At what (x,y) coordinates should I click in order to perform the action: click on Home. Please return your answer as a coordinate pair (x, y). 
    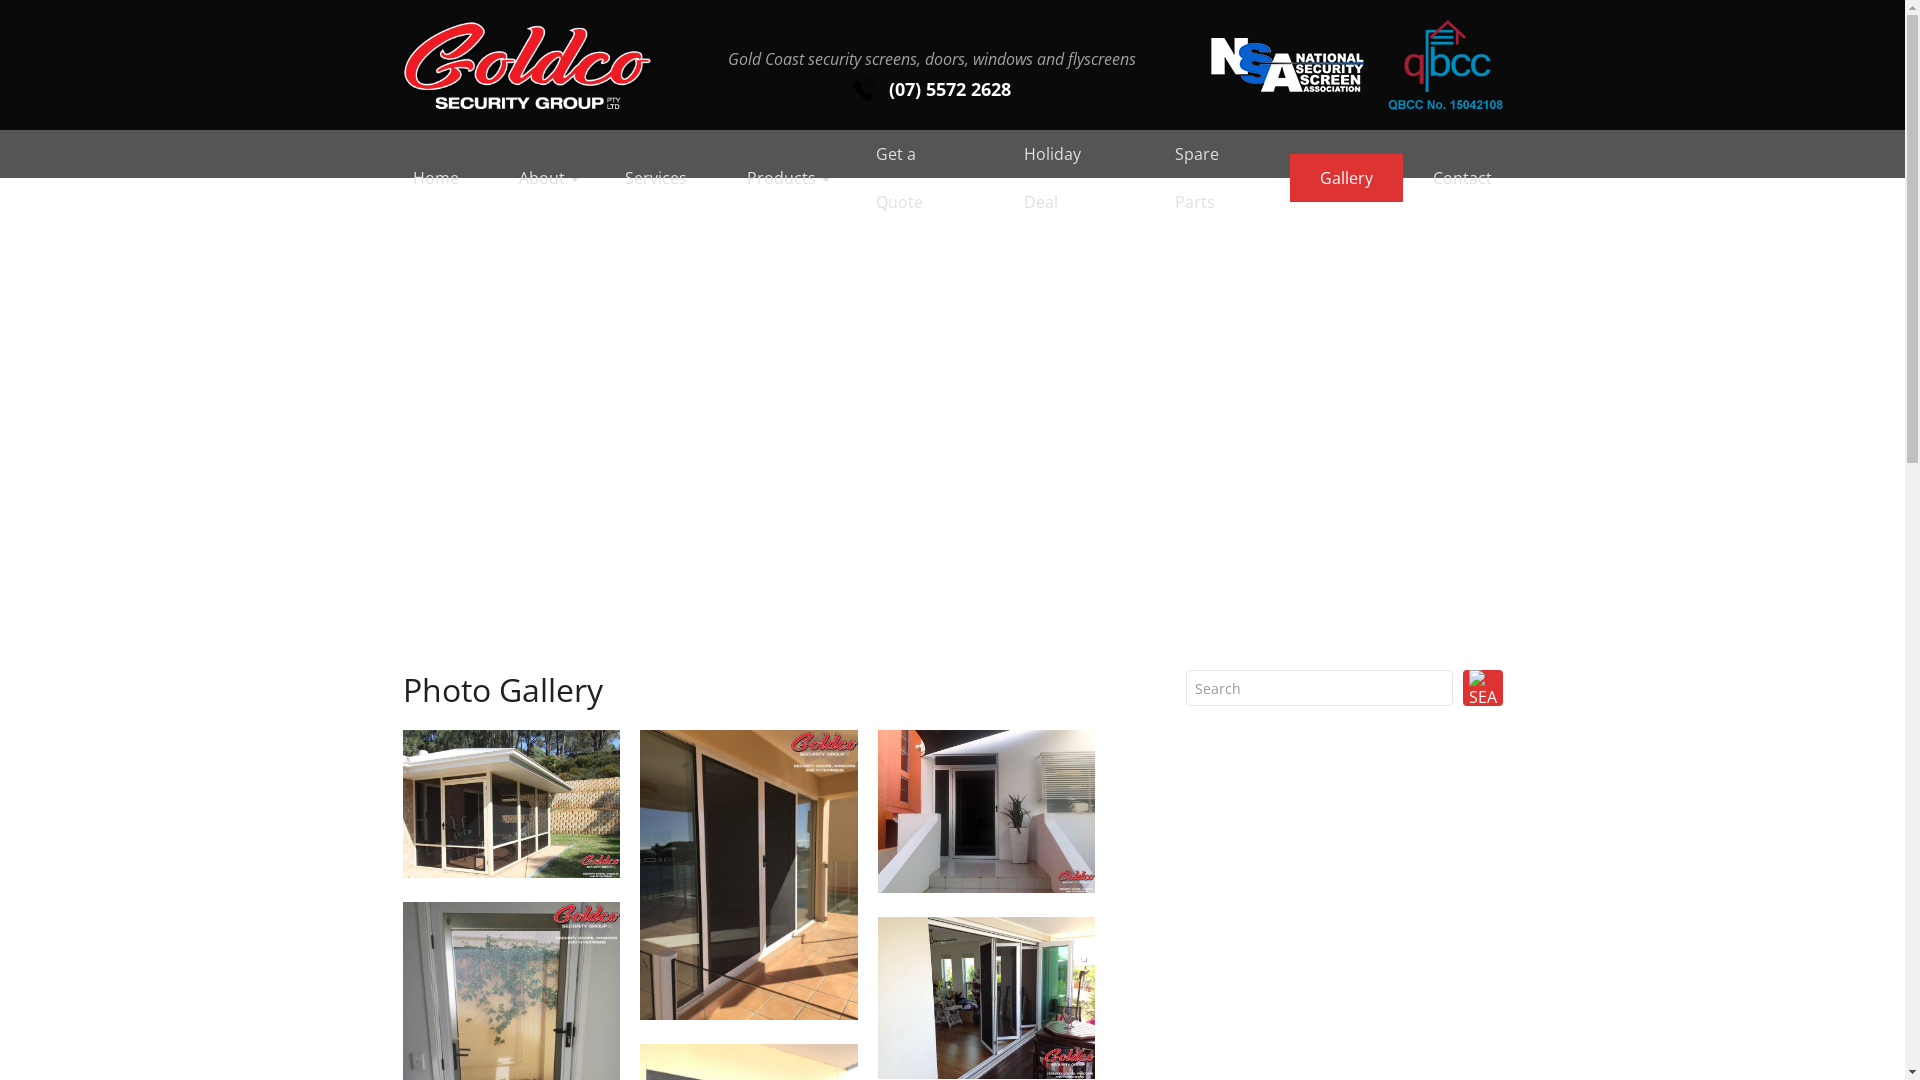
    Looking at the image, I should click on (435, 178).